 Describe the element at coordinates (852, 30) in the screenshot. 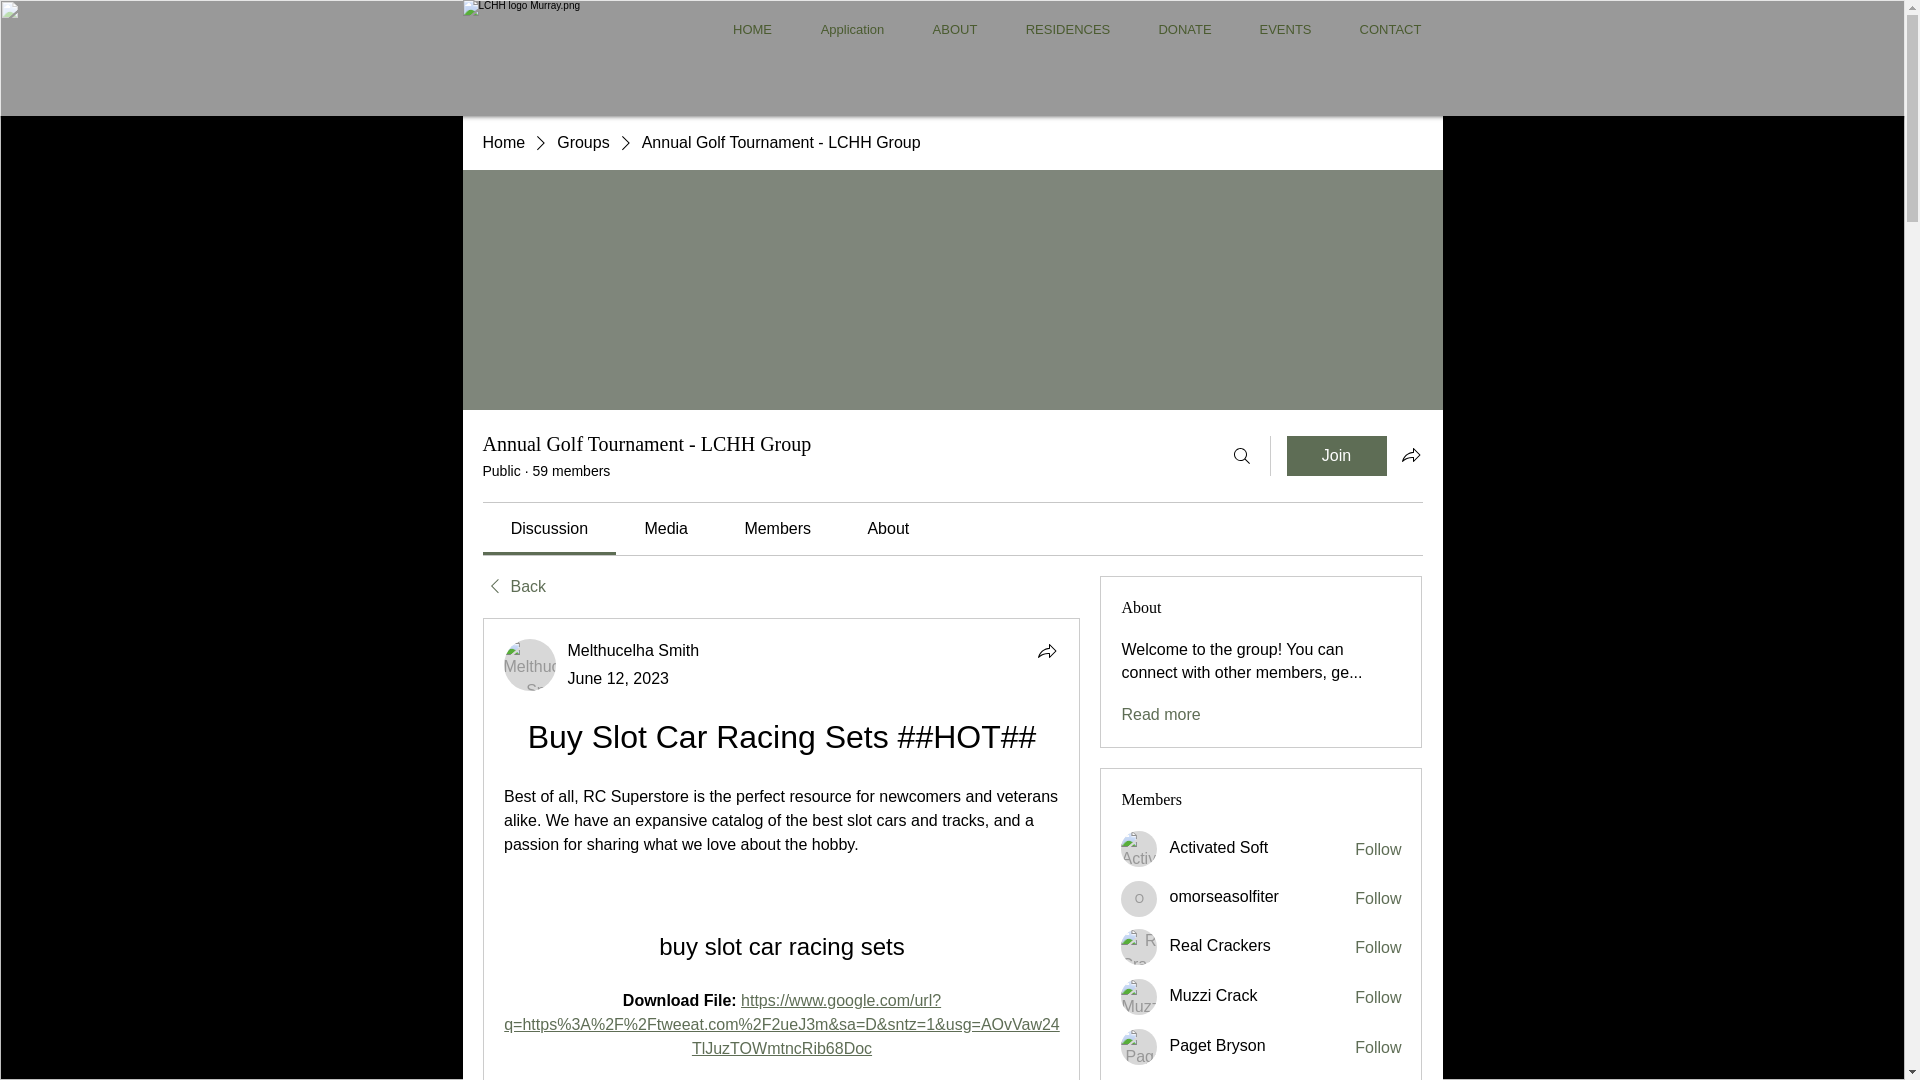

I see `Application` at that location.